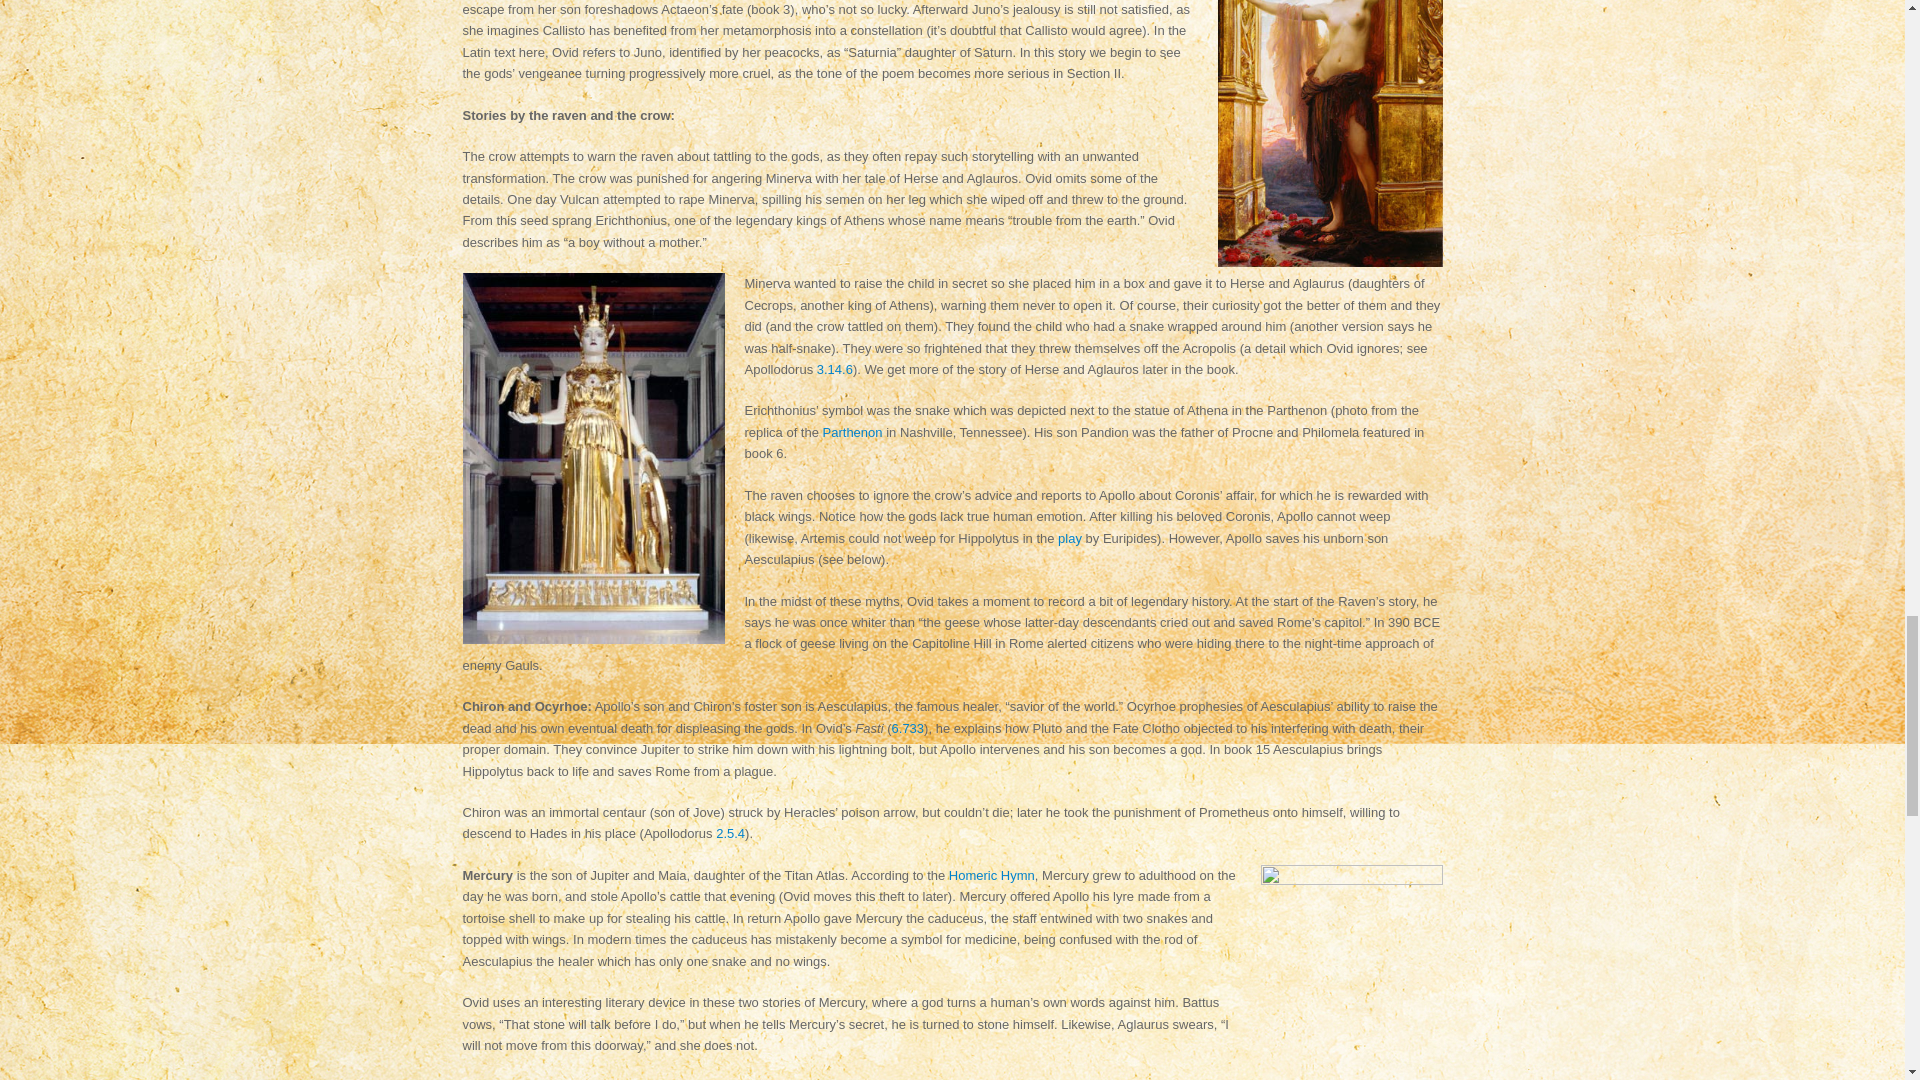 This screenshot has height=1080, width=1920. Describe the element at coordinates (730, 834) in the screenshot. I see `2.5.4` at that location.